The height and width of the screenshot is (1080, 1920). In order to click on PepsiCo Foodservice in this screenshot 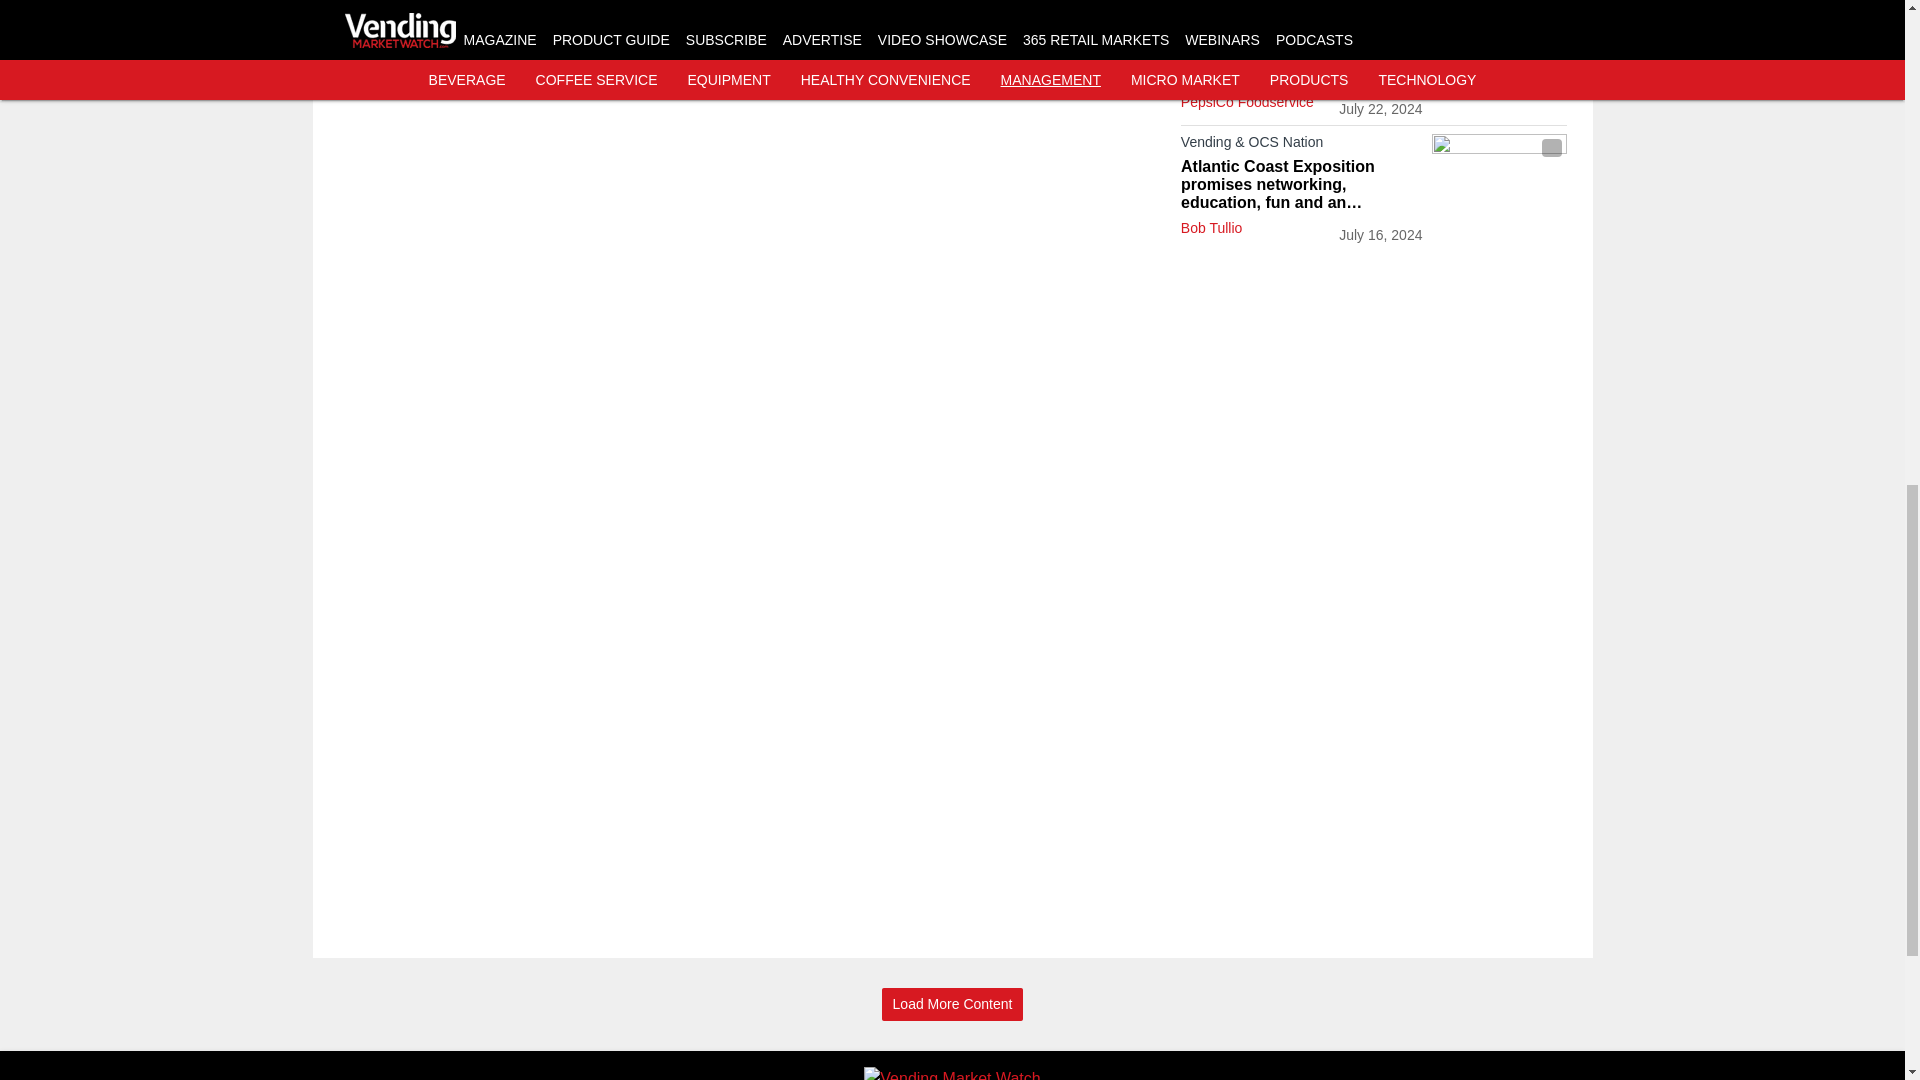, I will do `click(1246, 102)`.